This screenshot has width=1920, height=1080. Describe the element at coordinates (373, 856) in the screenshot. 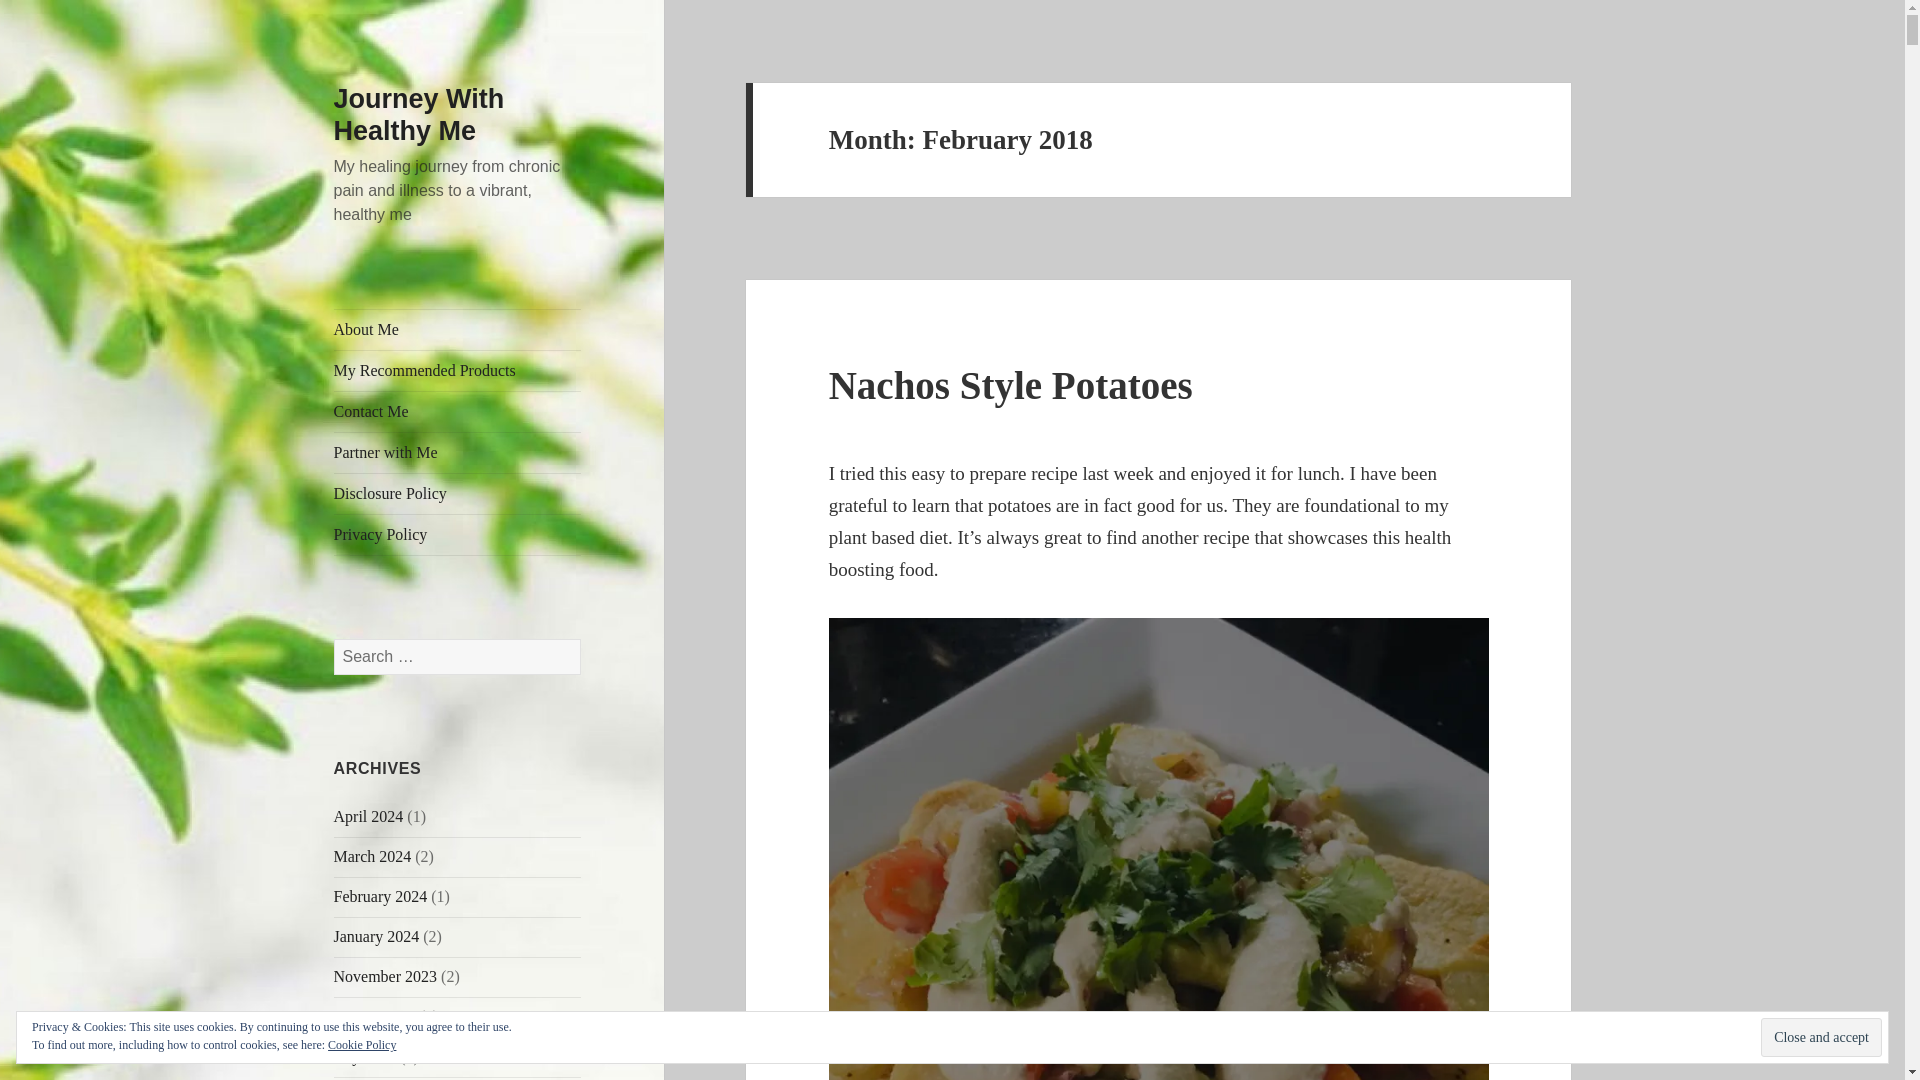

I see `March 2024` at that location.